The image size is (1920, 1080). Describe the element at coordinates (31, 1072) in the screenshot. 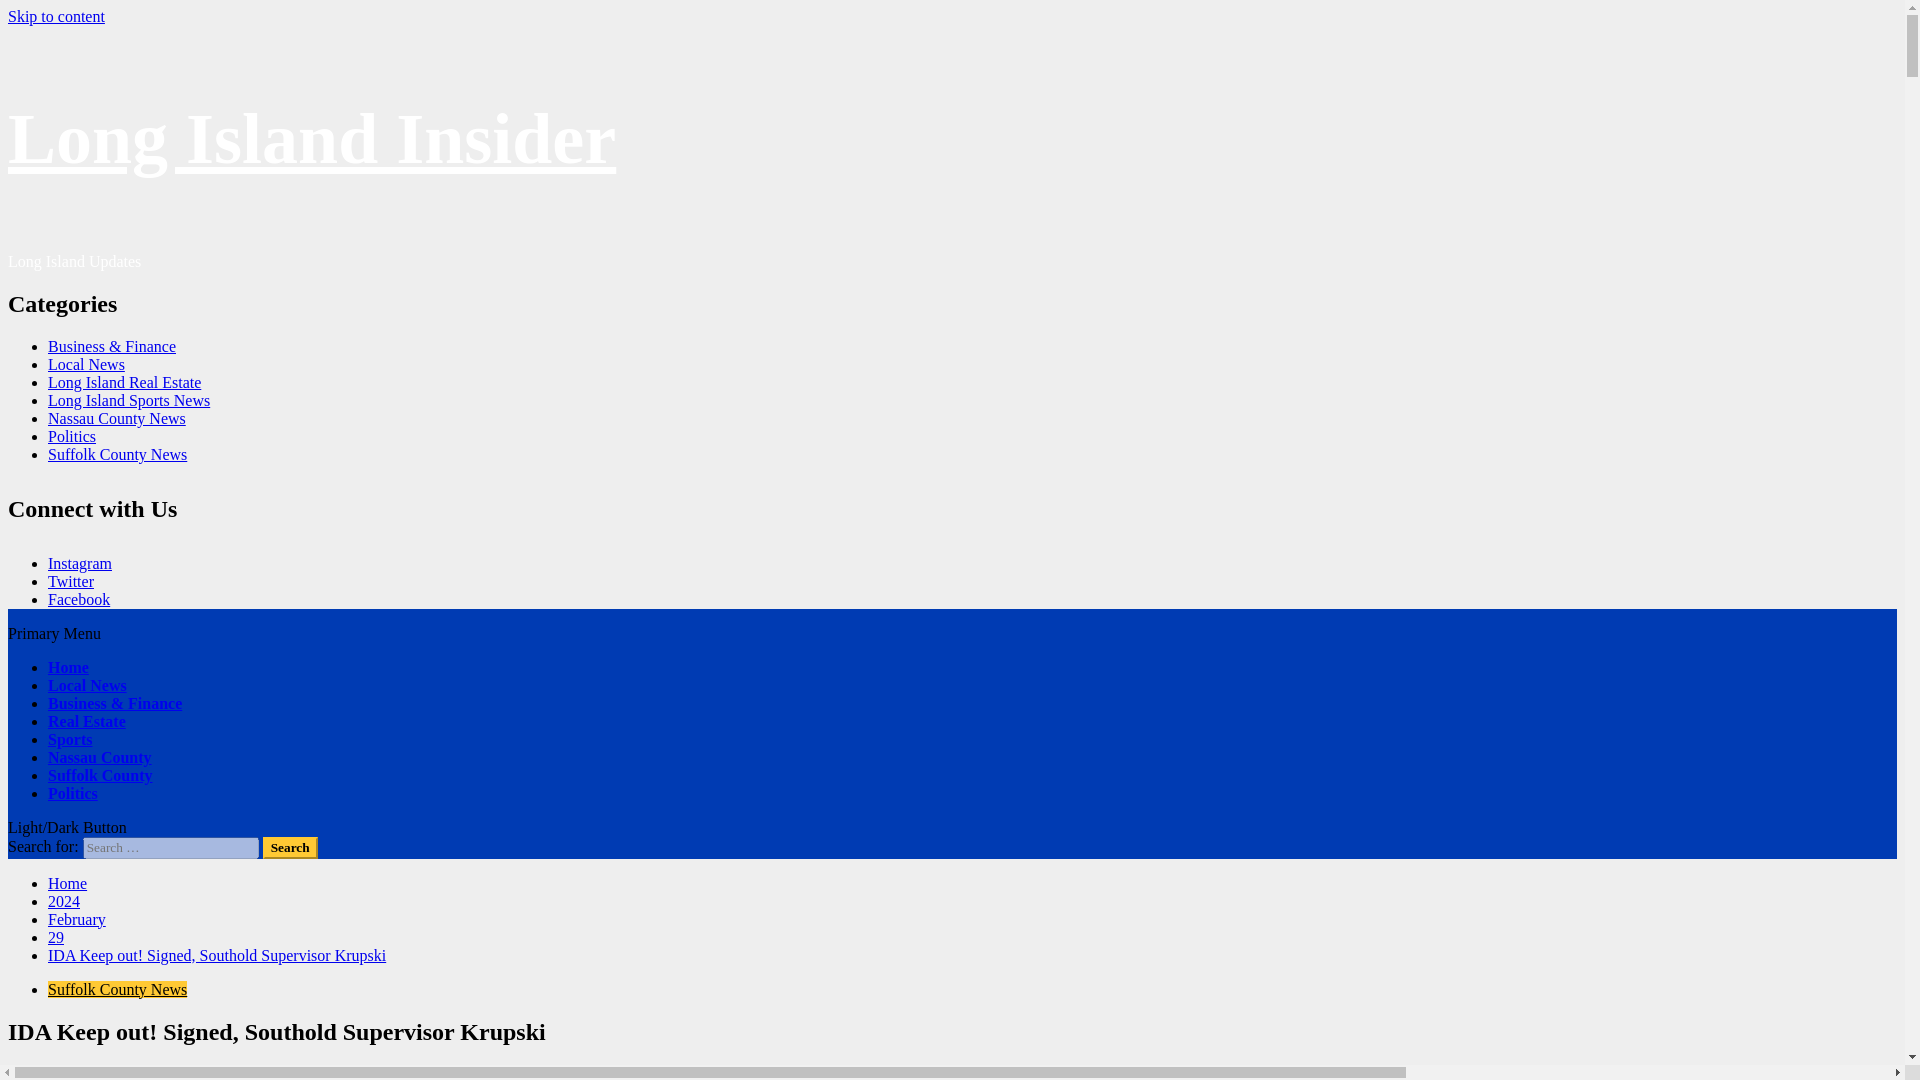

I see `Admin` at that location.